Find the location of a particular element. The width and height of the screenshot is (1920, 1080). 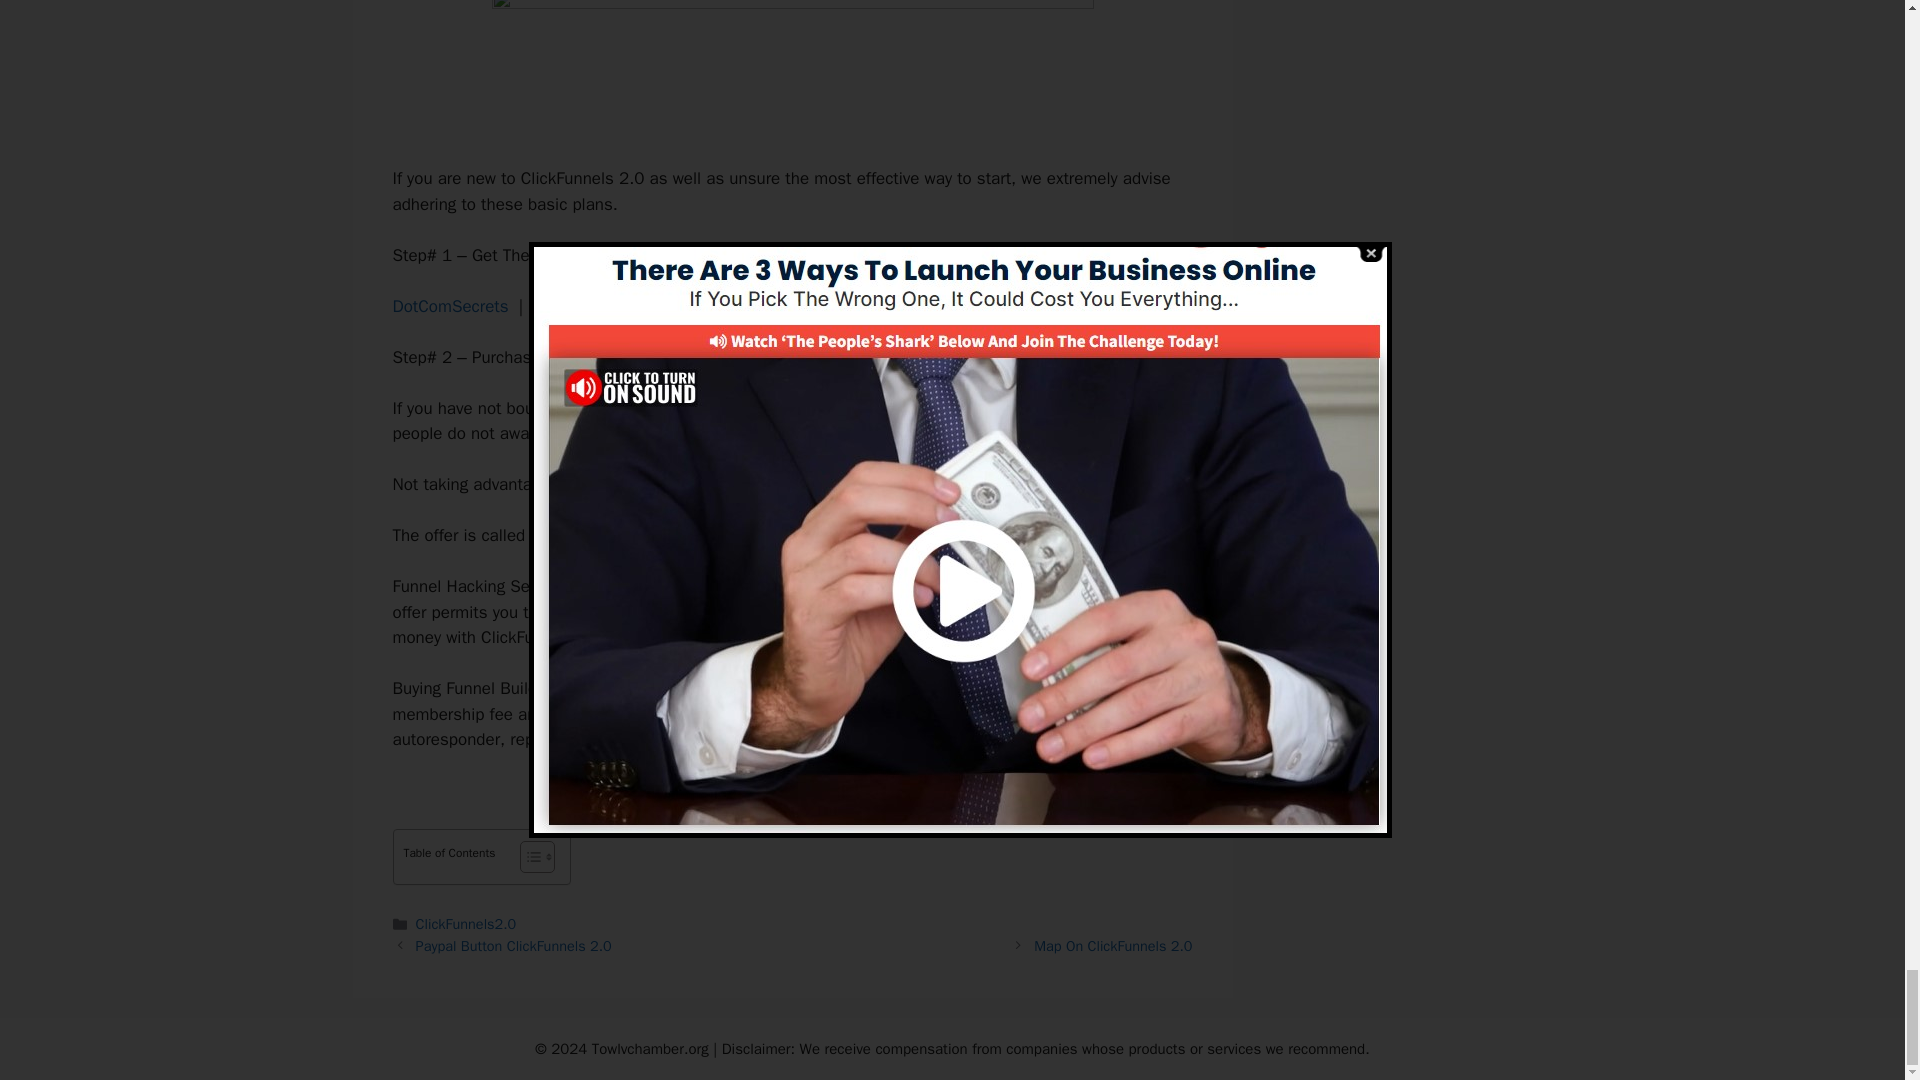

DotComSecrets is located at coordinates (450, 306).